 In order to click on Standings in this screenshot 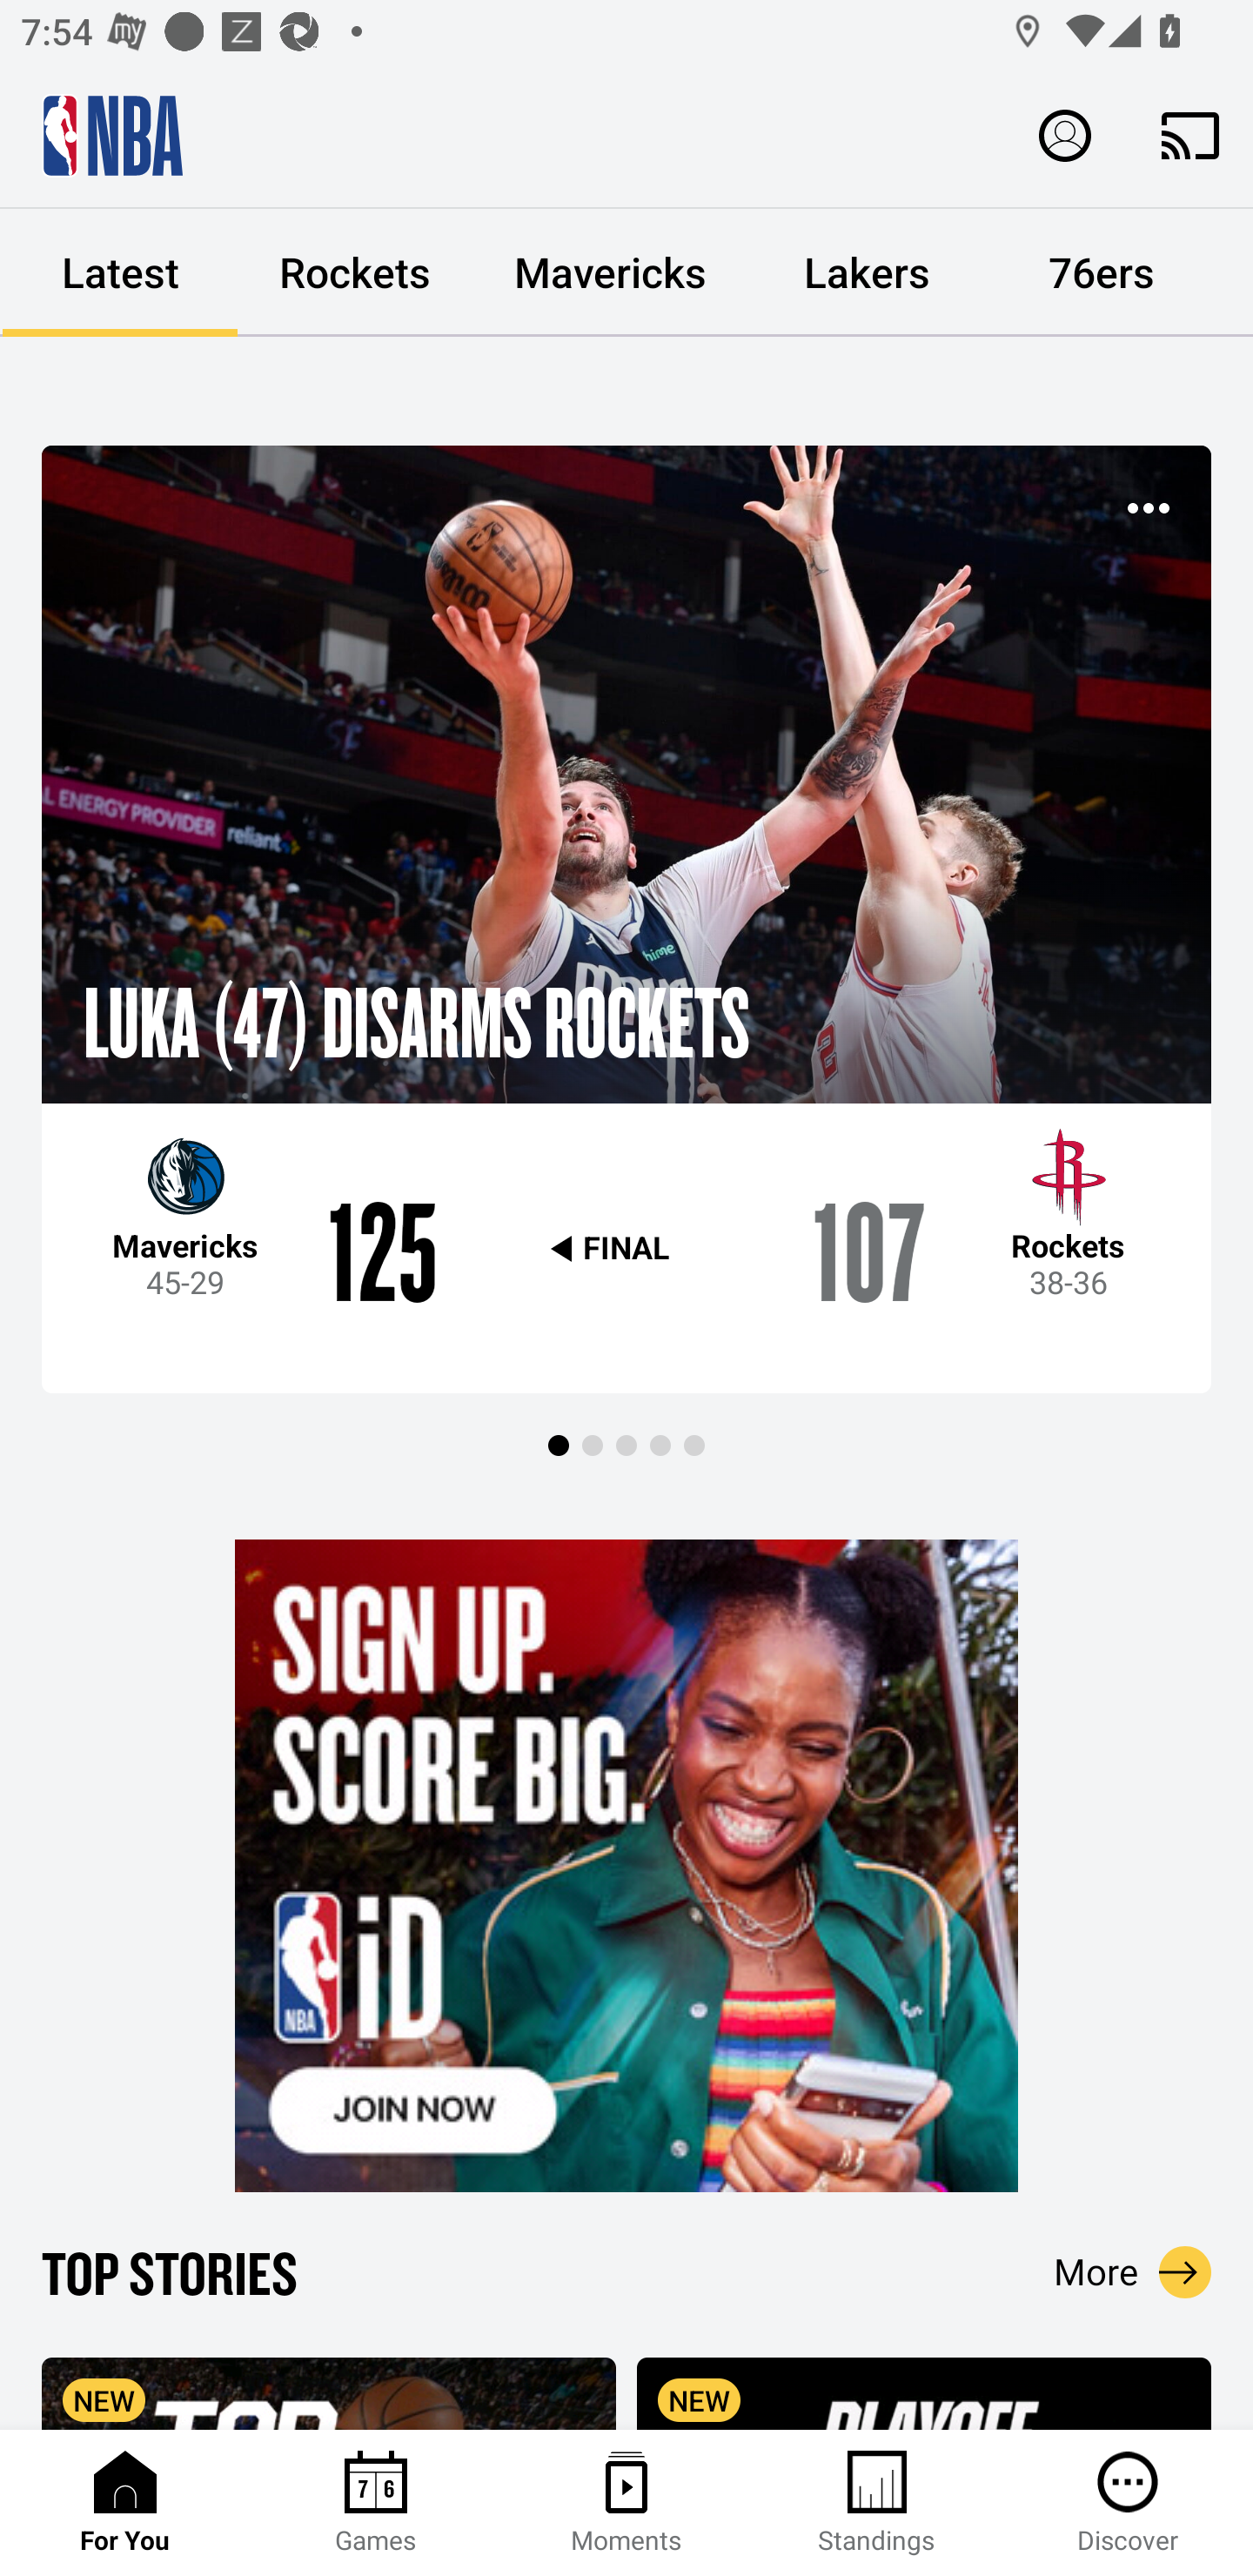, I will do `click(877, 2503)`.